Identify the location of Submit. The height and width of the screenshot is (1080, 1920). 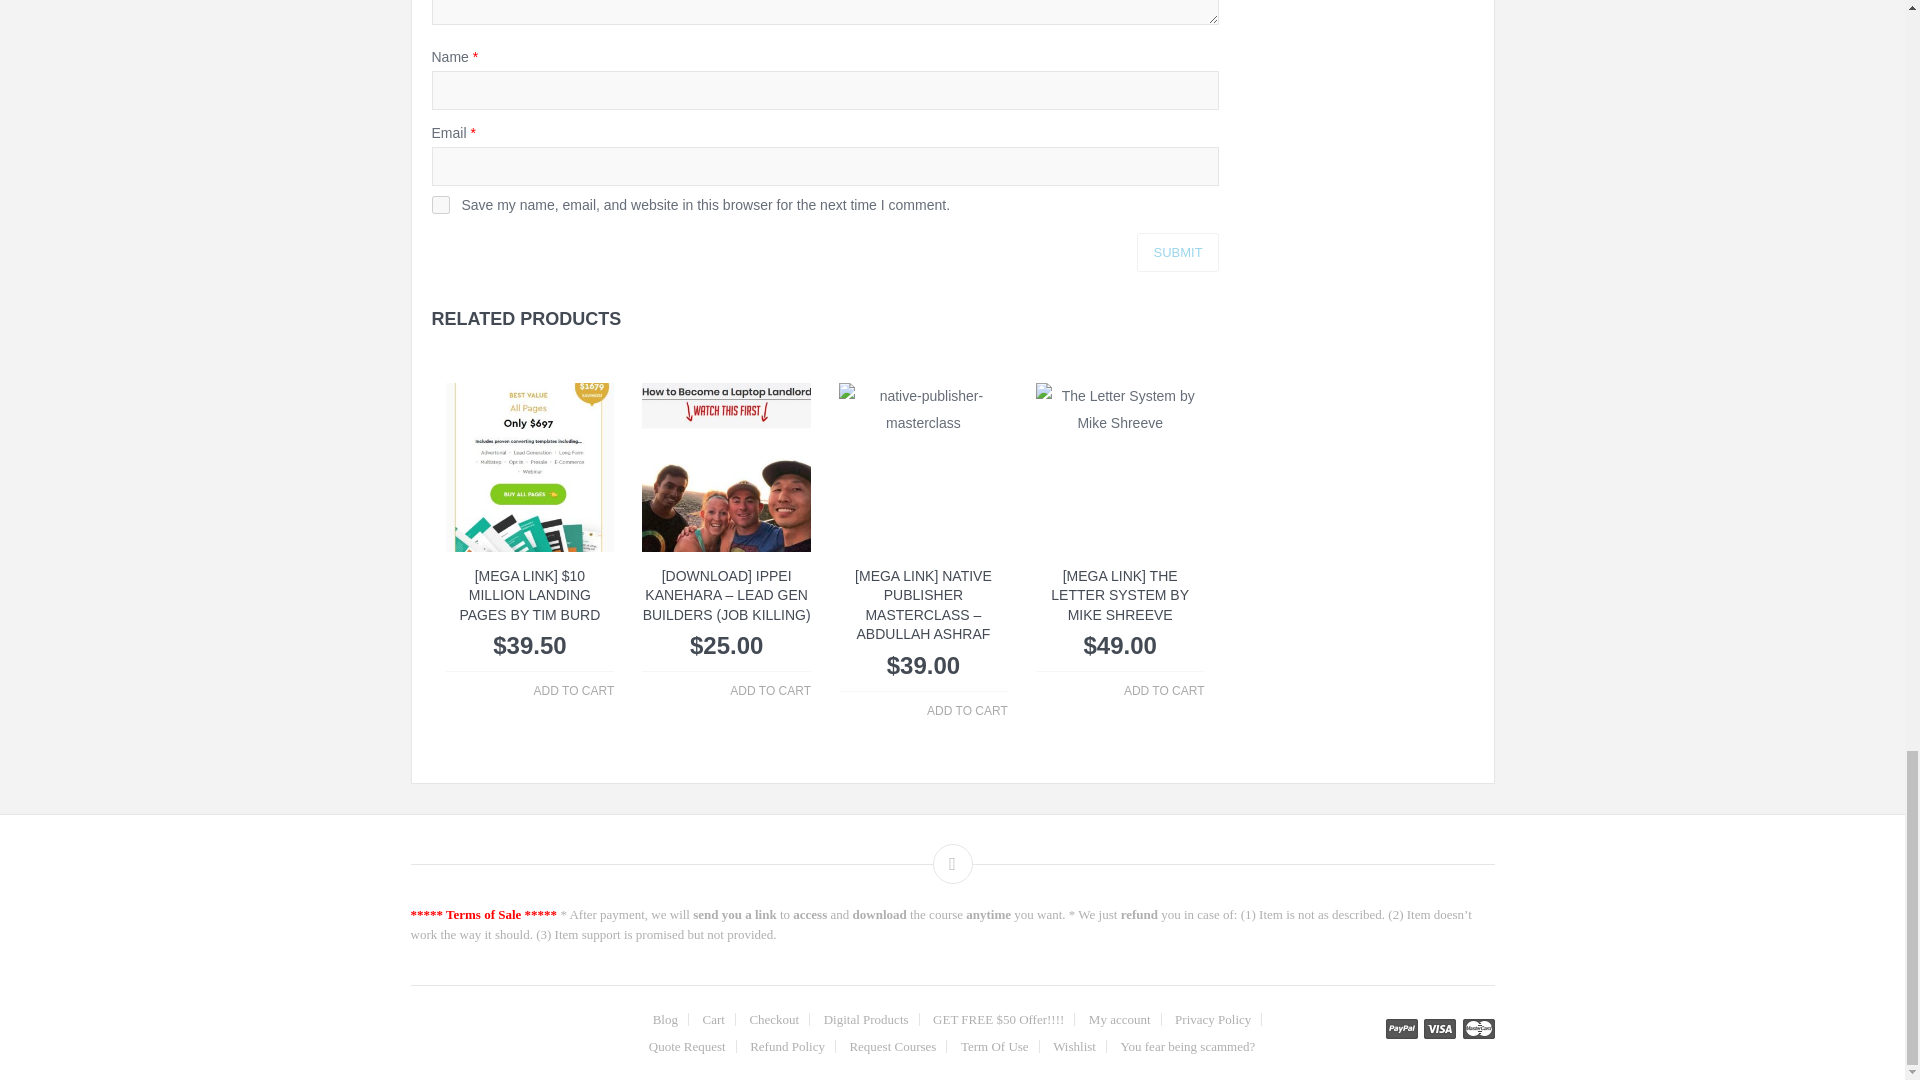
(1176, 252).